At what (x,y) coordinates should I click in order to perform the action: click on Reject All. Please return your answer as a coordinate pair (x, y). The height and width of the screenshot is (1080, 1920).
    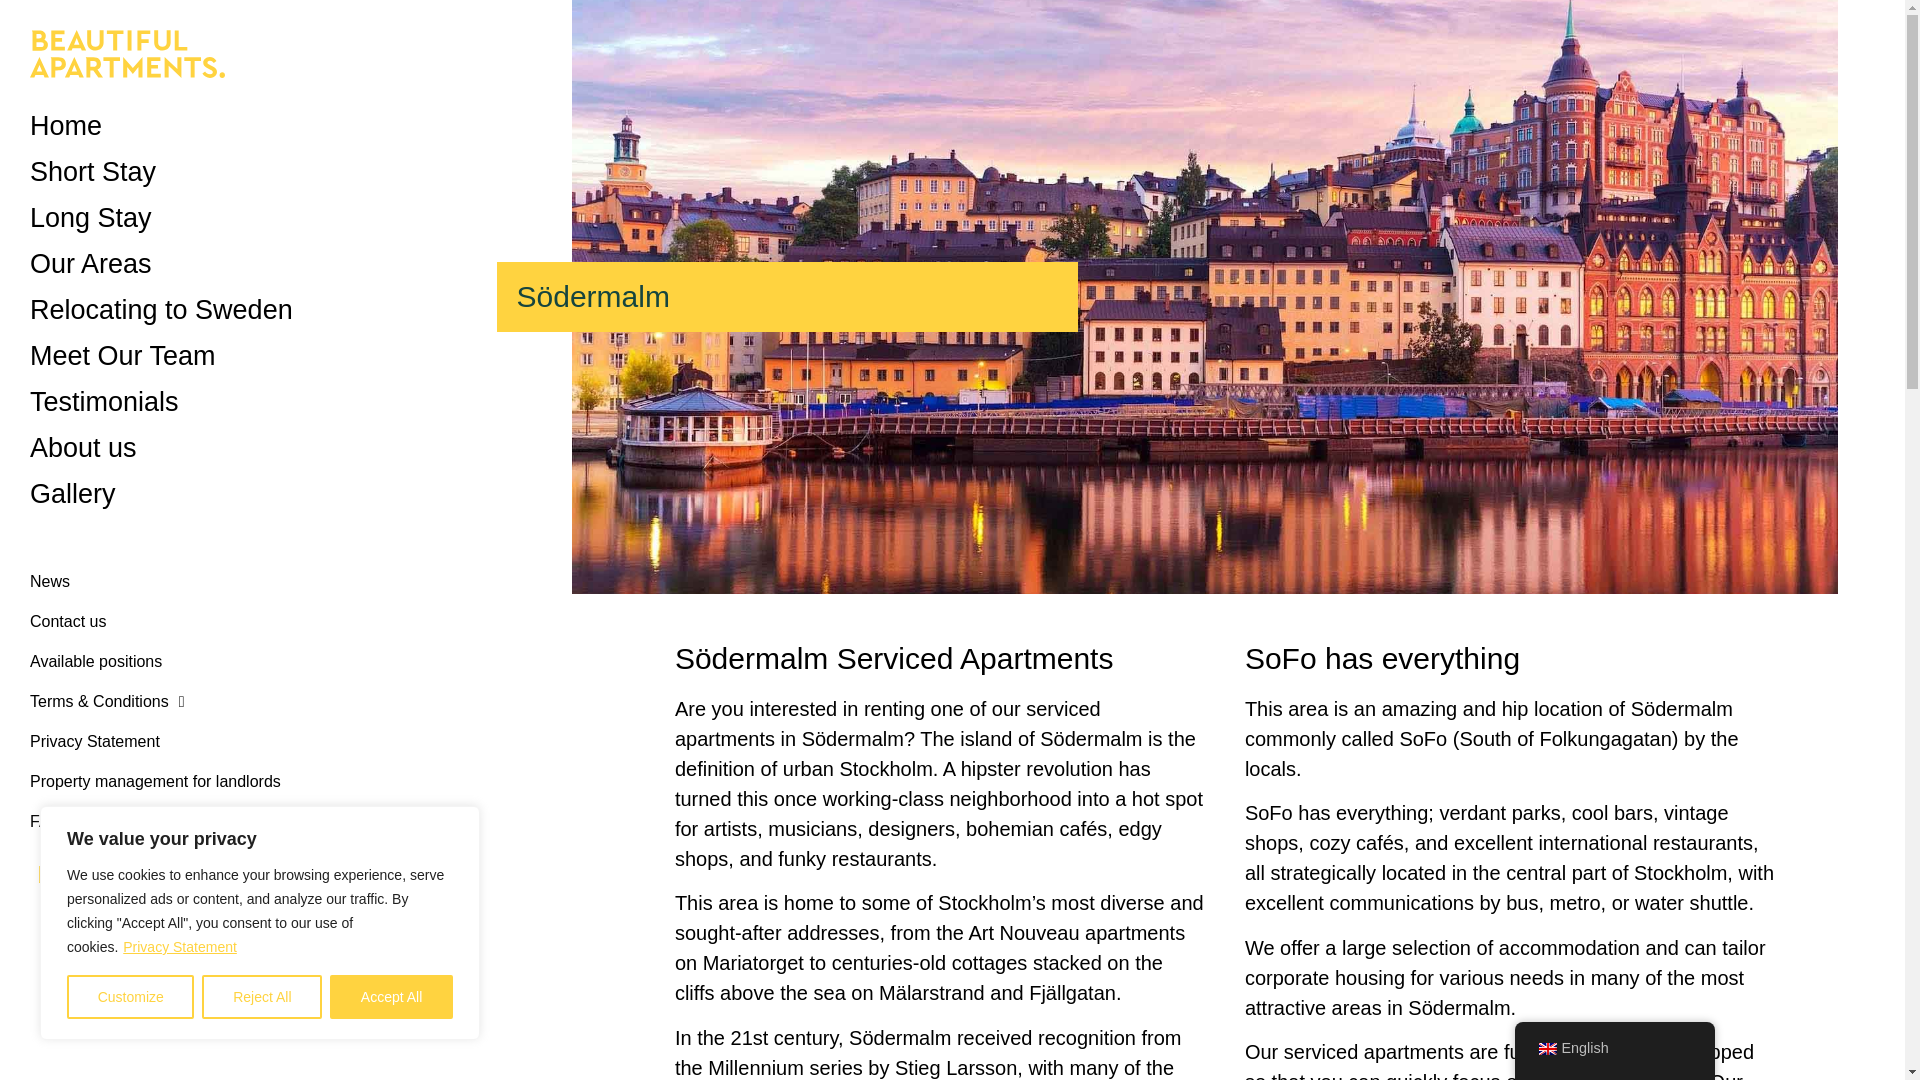
    Looking at the image, I should click on (262, 997).